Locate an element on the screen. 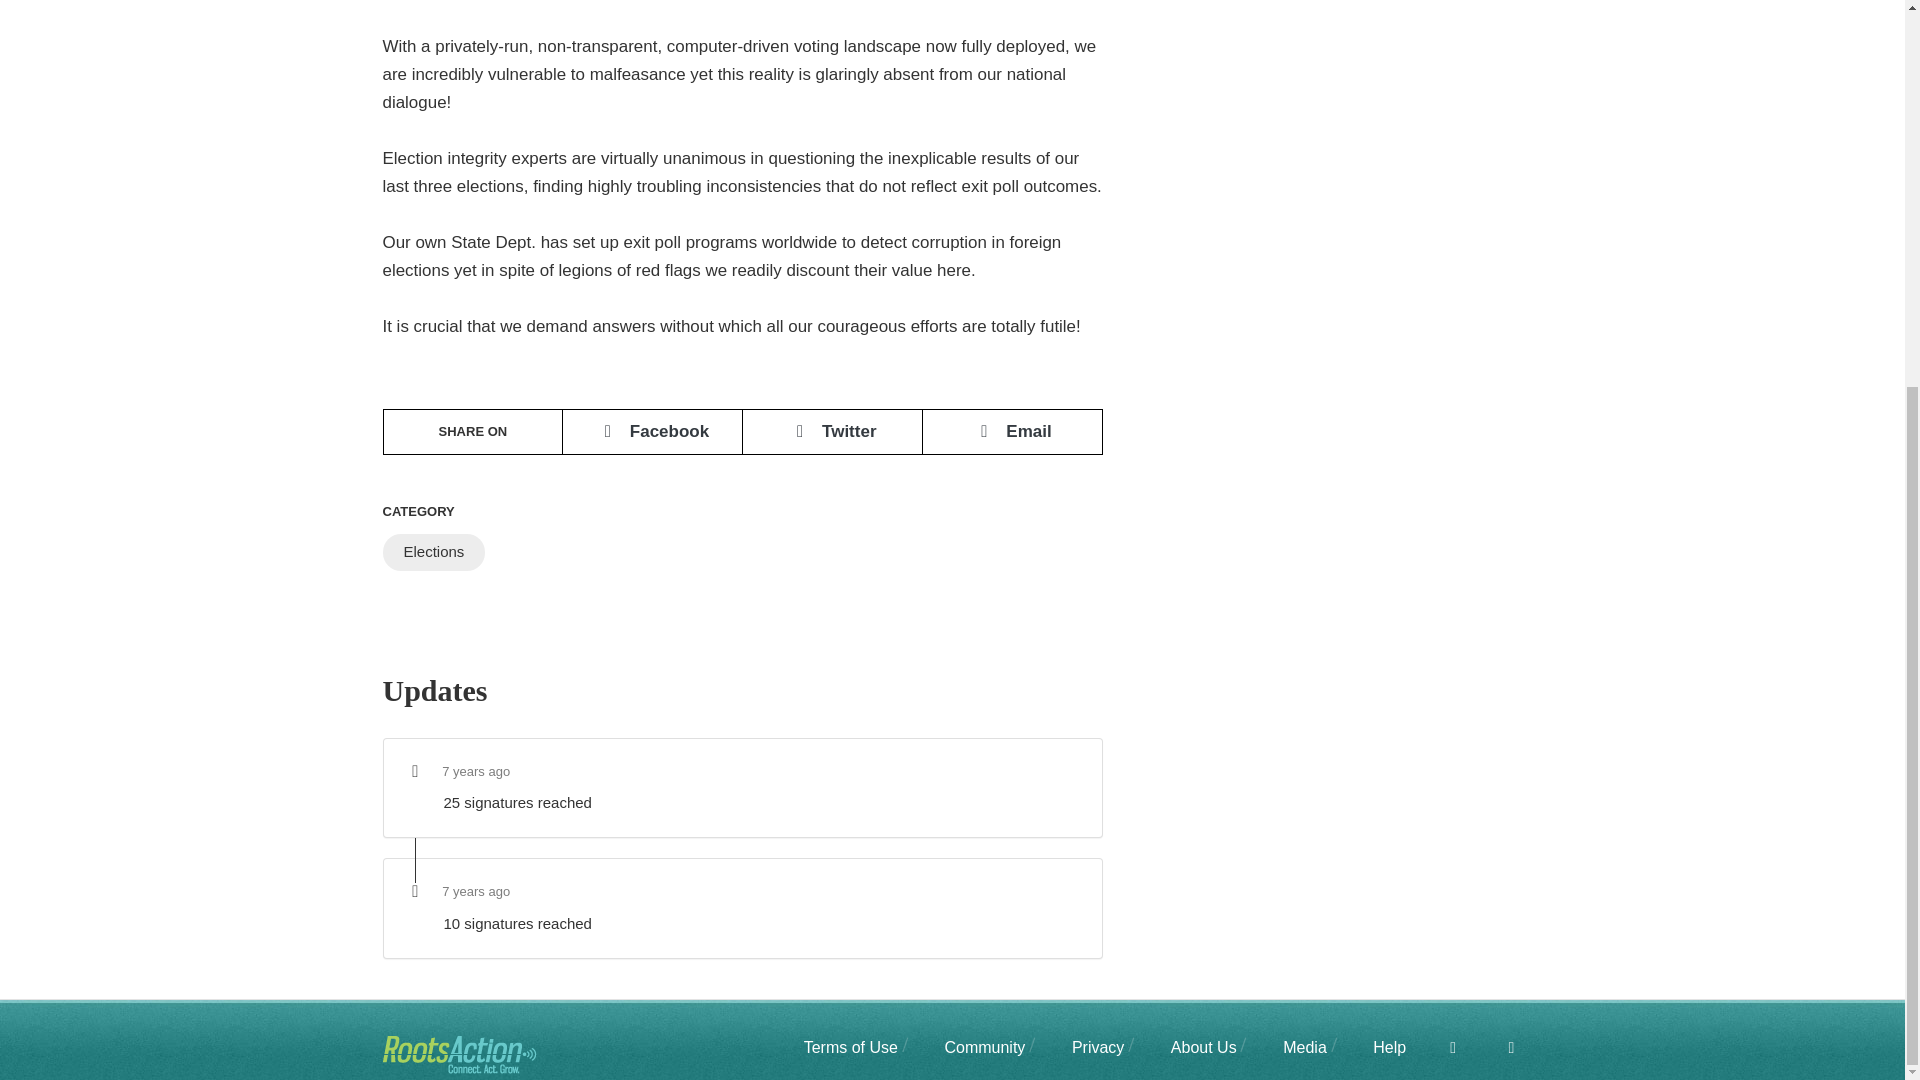 This screenshot has width=1920, height=1080. Share on Twitter is located at coordinates (832, 432).